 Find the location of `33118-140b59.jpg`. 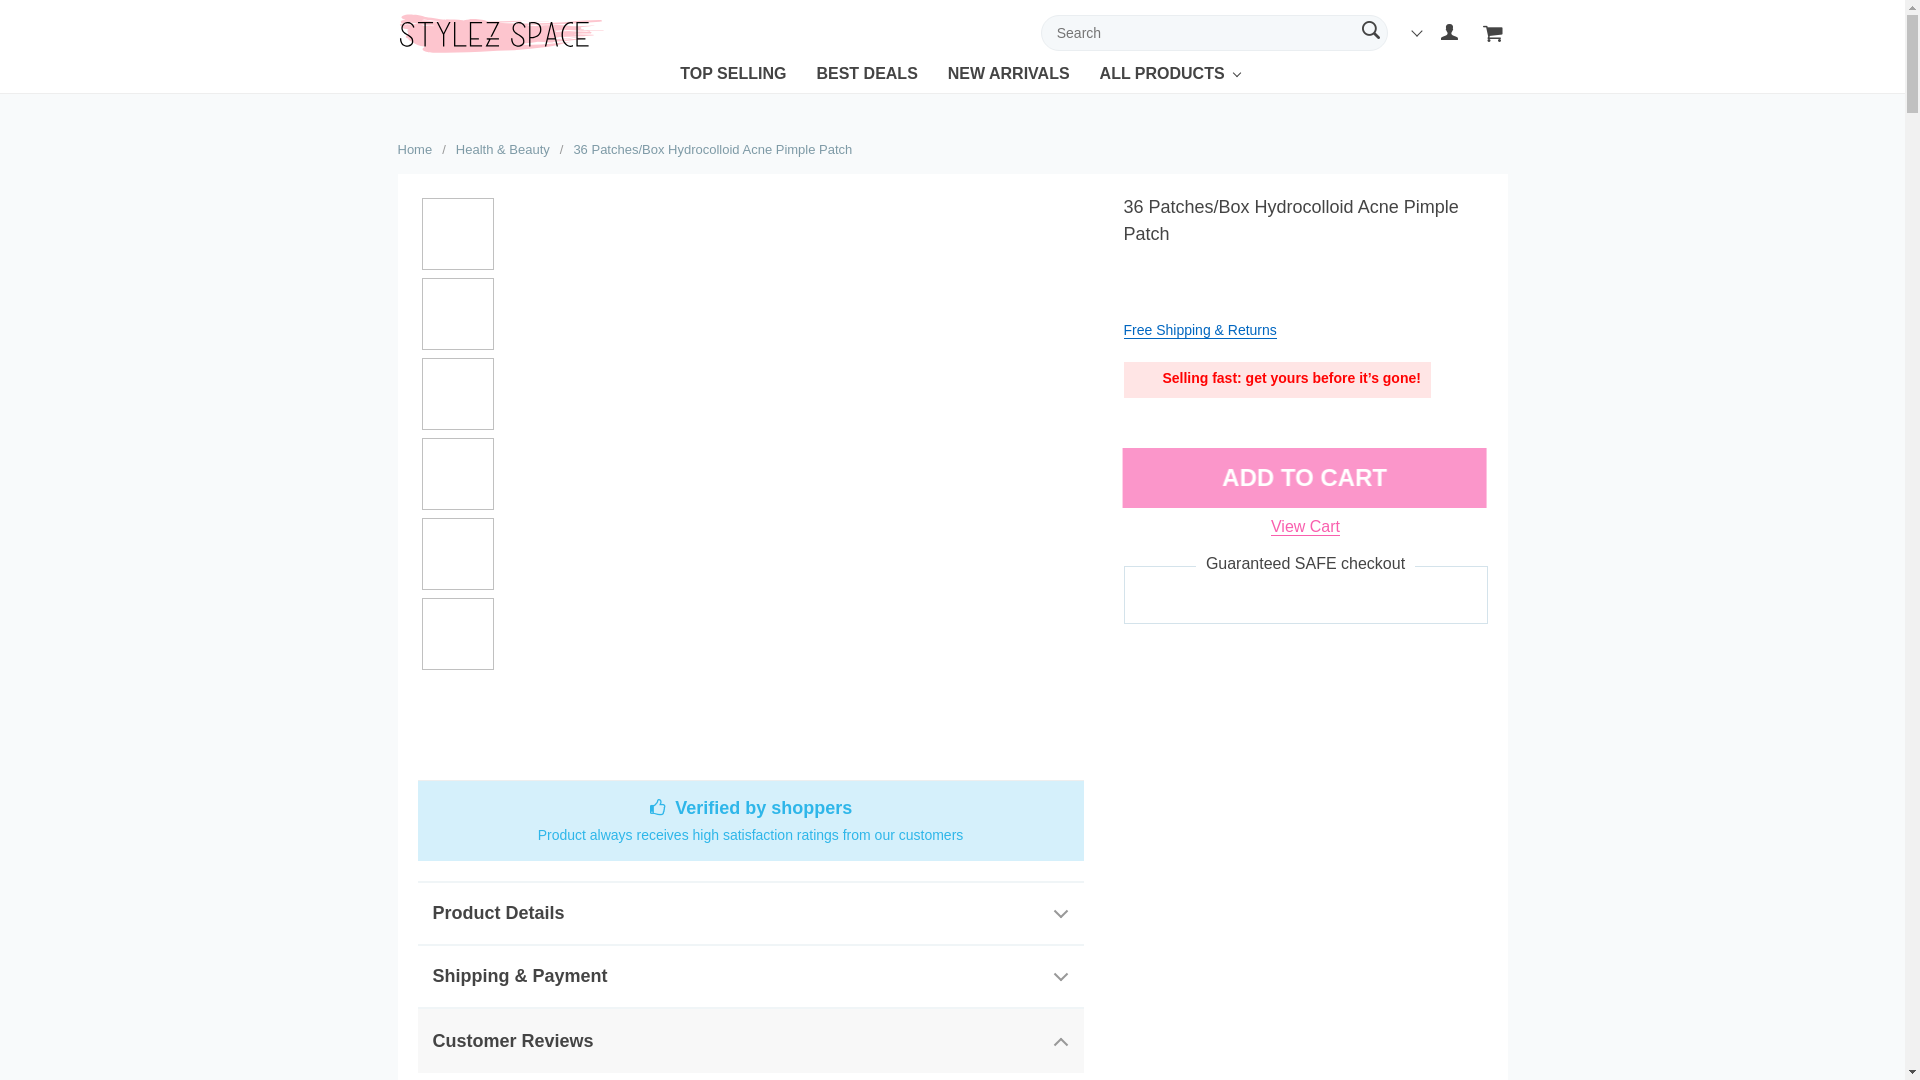

33118-140b59.jpg is located at coordinates (458, 634).